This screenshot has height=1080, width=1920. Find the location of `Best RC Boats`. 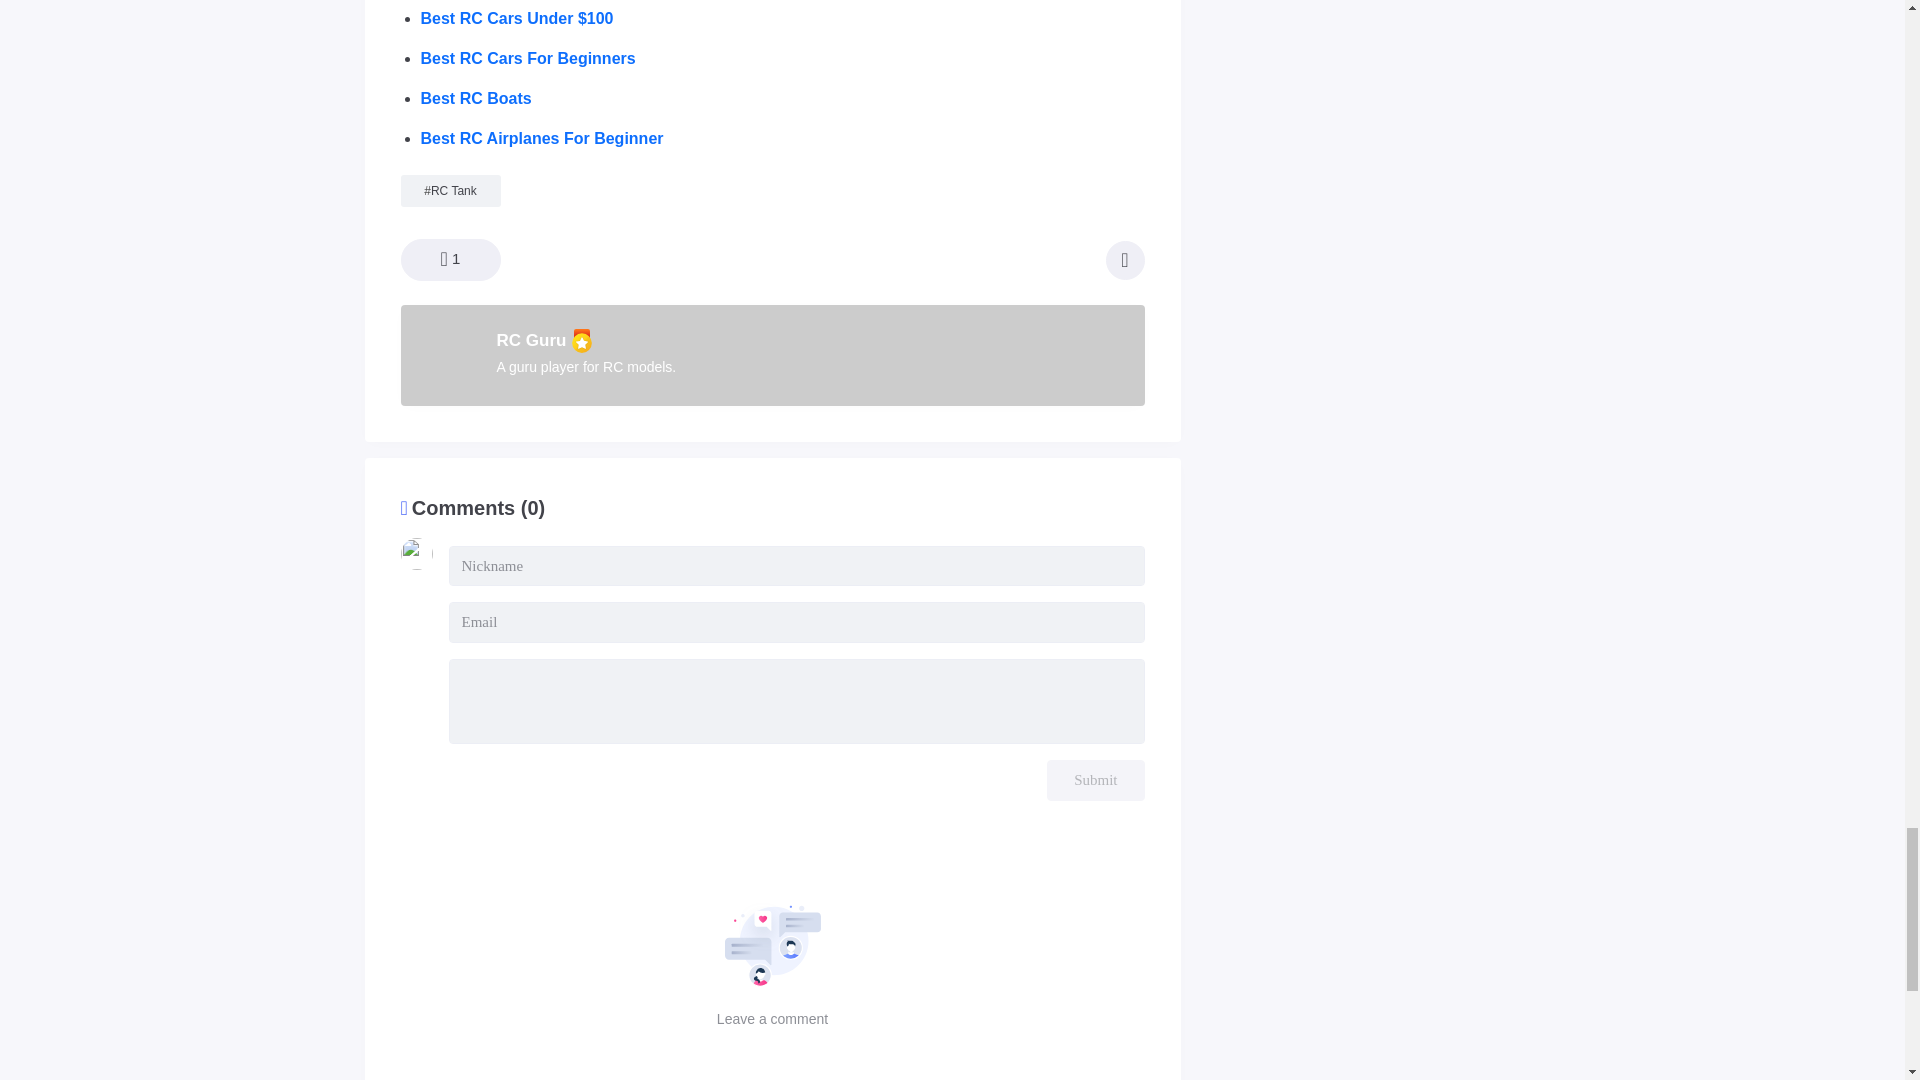

Best RC Boats is located at coordinates (476, 98).